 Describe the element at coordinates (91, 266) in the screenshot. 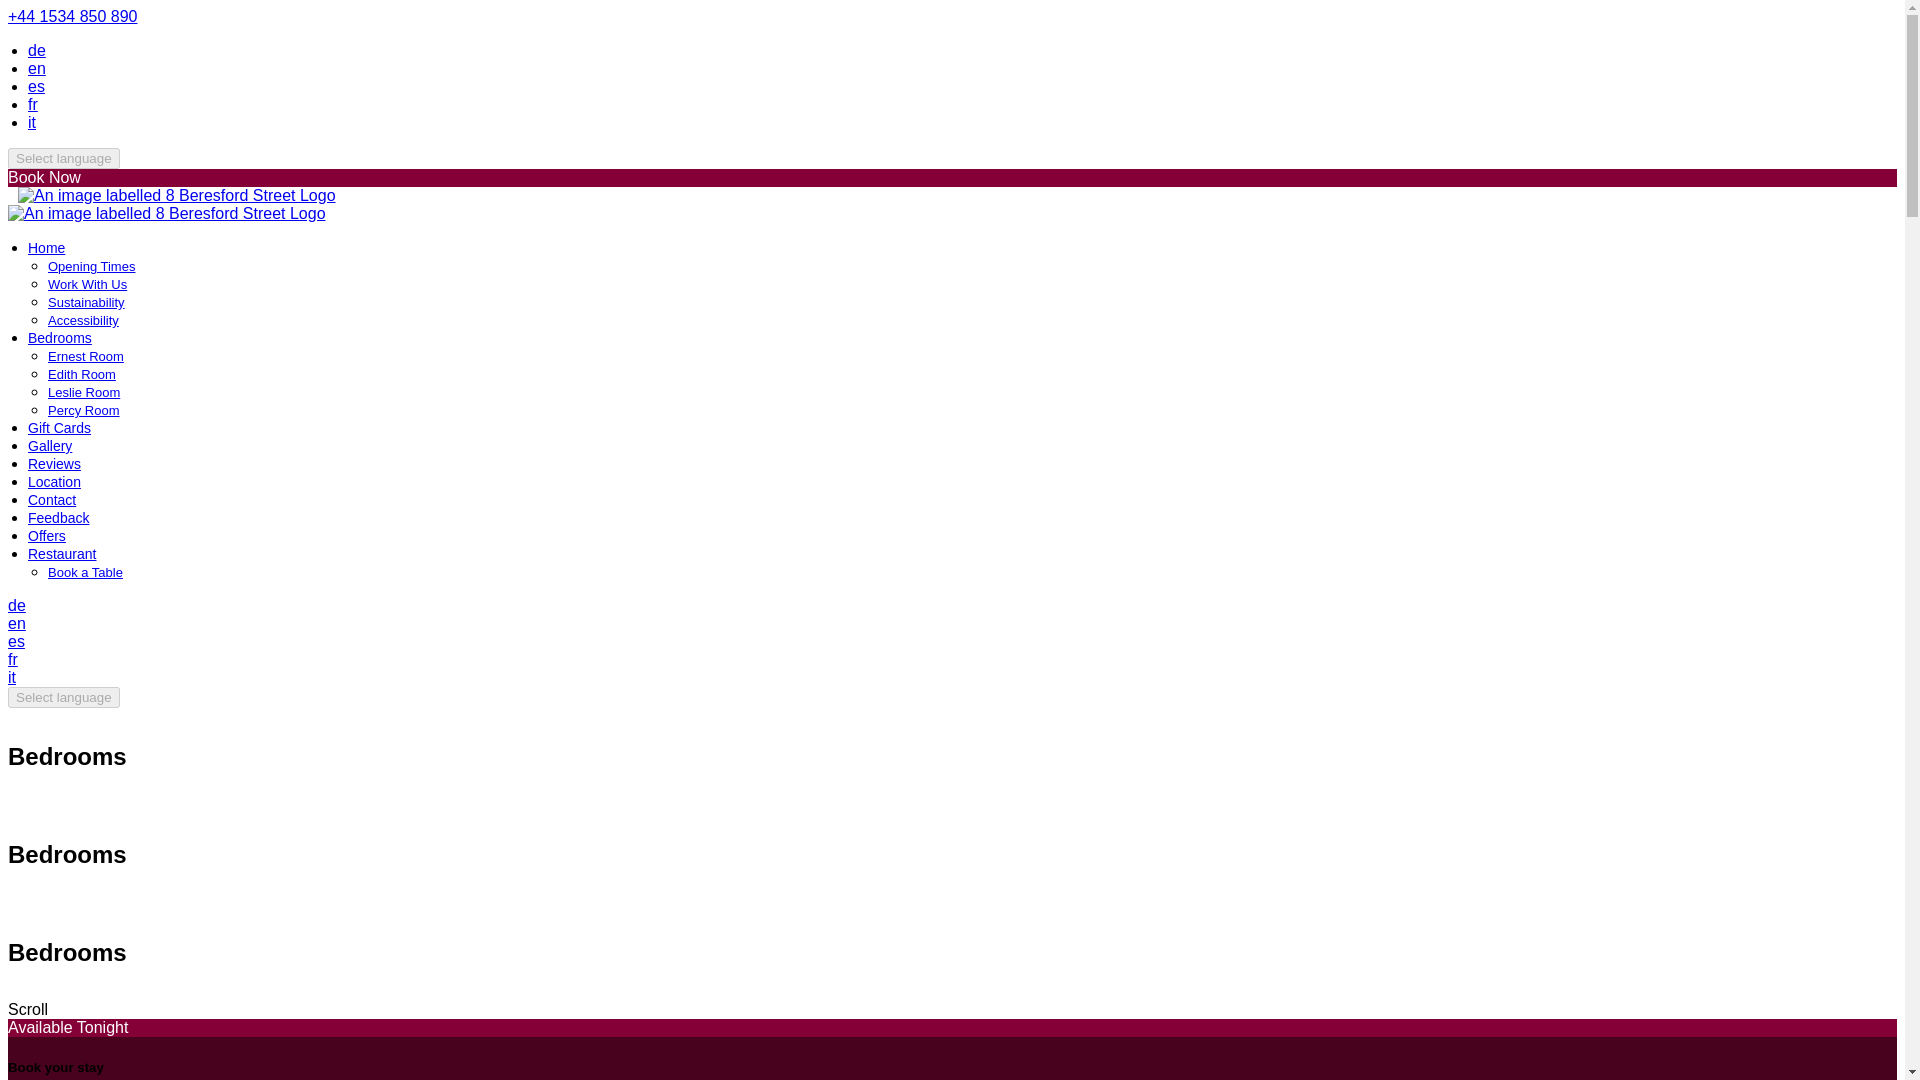

I see `Opening Times` at that location.